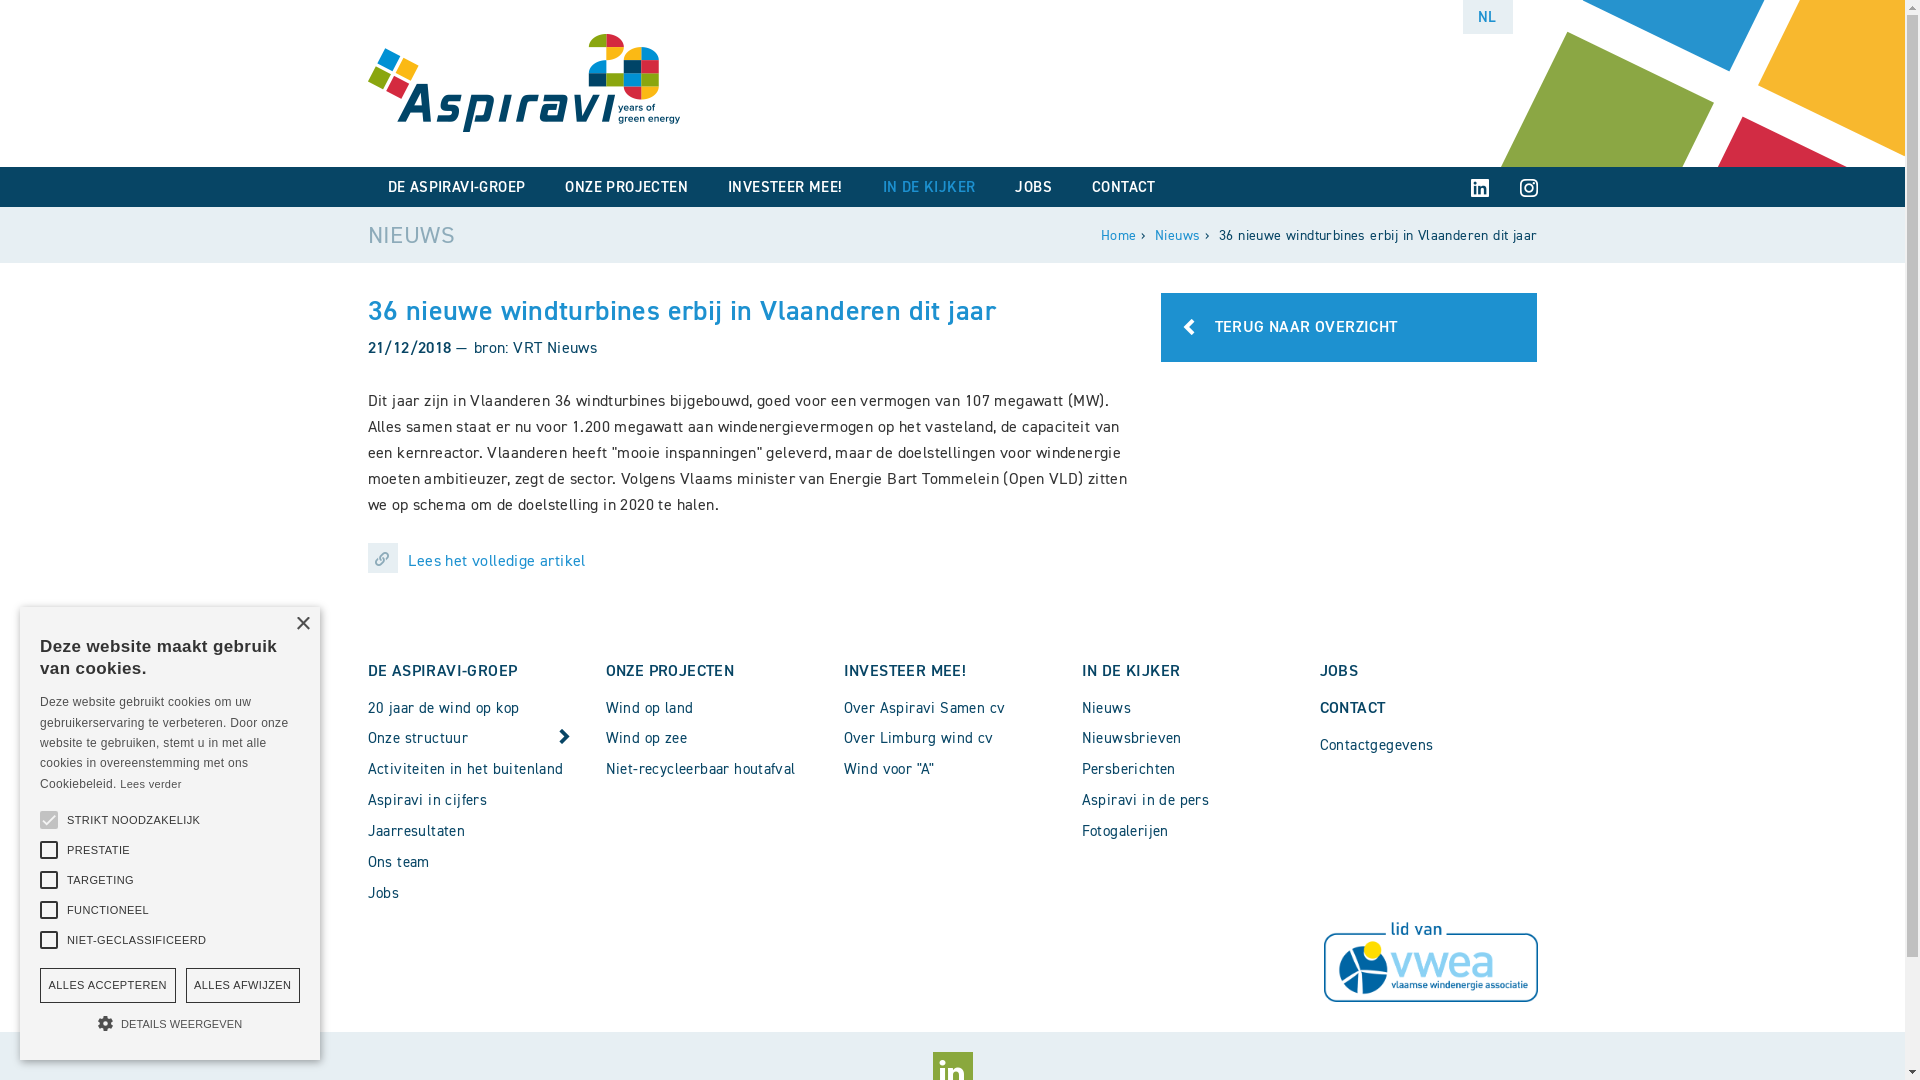 The height and width of the screenshot is (1080, 1920). Describe the element at coordinates (715, 769) in the screenshot. I see `Niet-recycleerbaar houtafval` at that location.